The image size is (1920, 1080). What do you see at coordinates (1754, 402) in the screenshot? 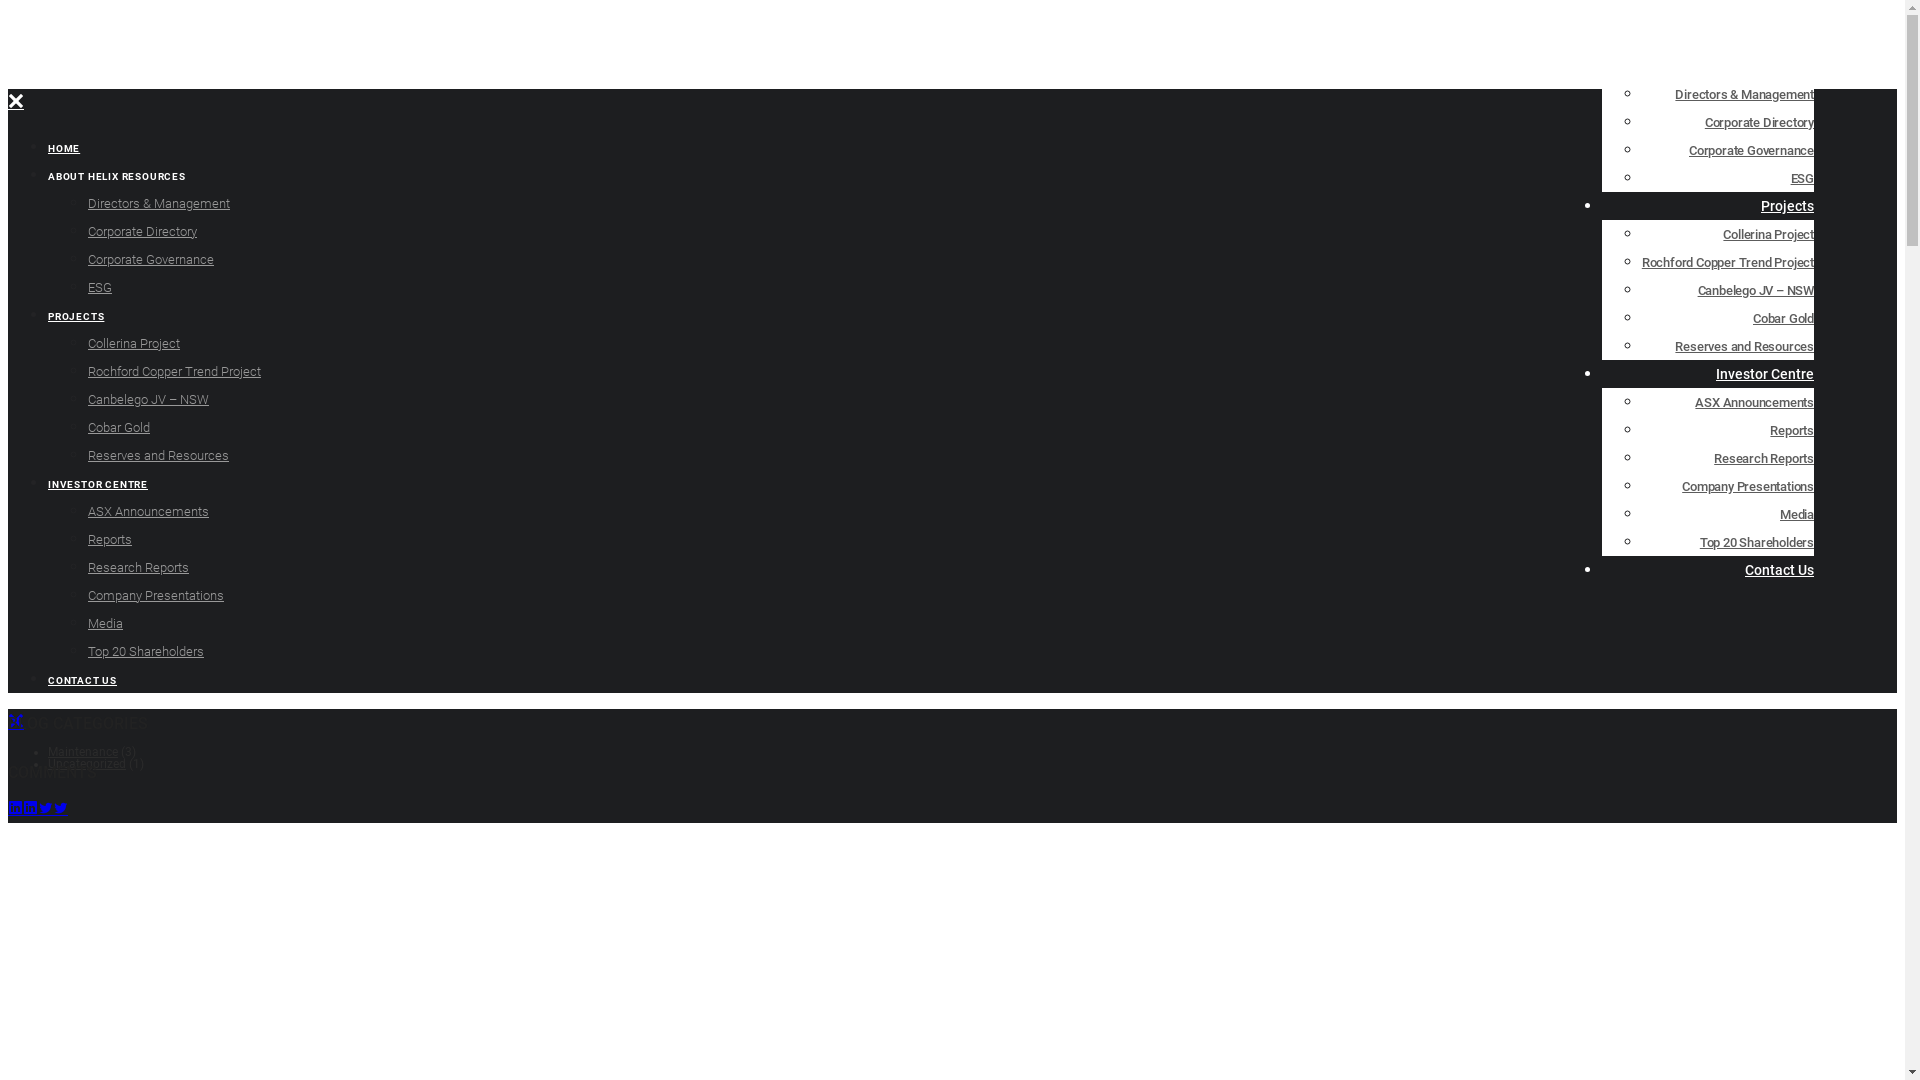
I see `ASX Announcements` at bounding box center [1754, 402].